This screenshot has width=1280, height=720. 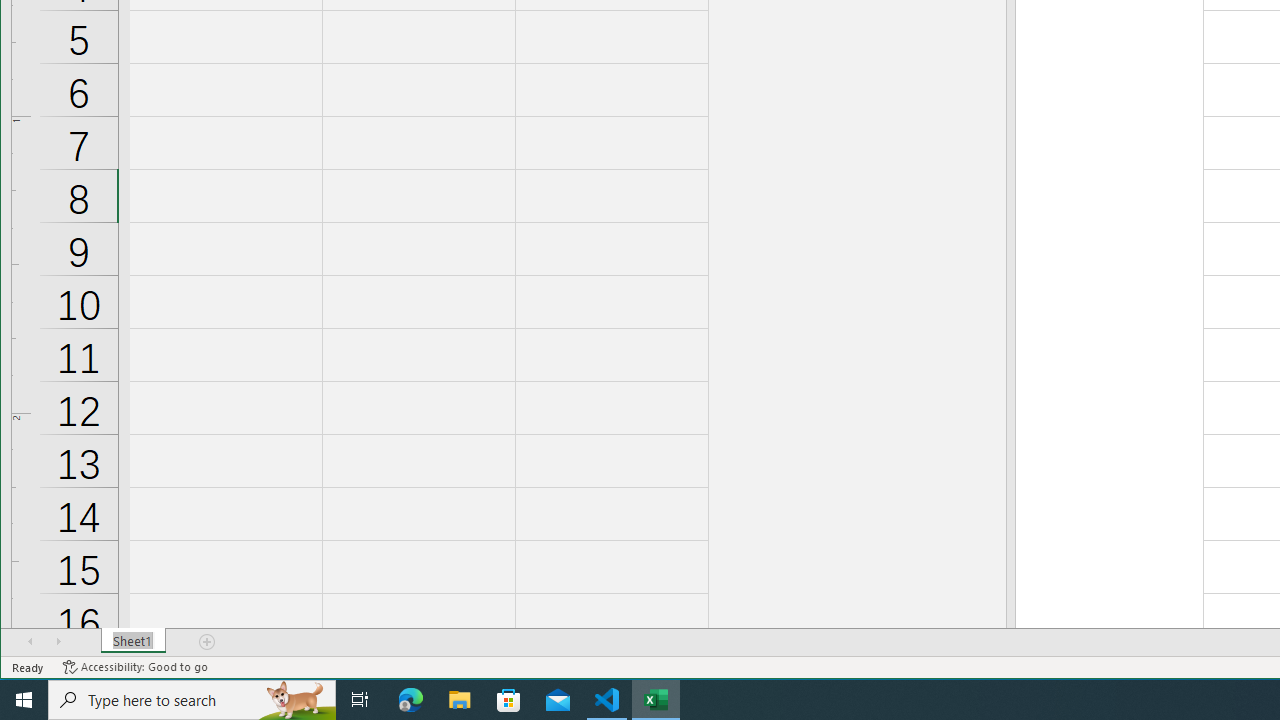 I want to click on File Explorer, so click(x=460, y=700).